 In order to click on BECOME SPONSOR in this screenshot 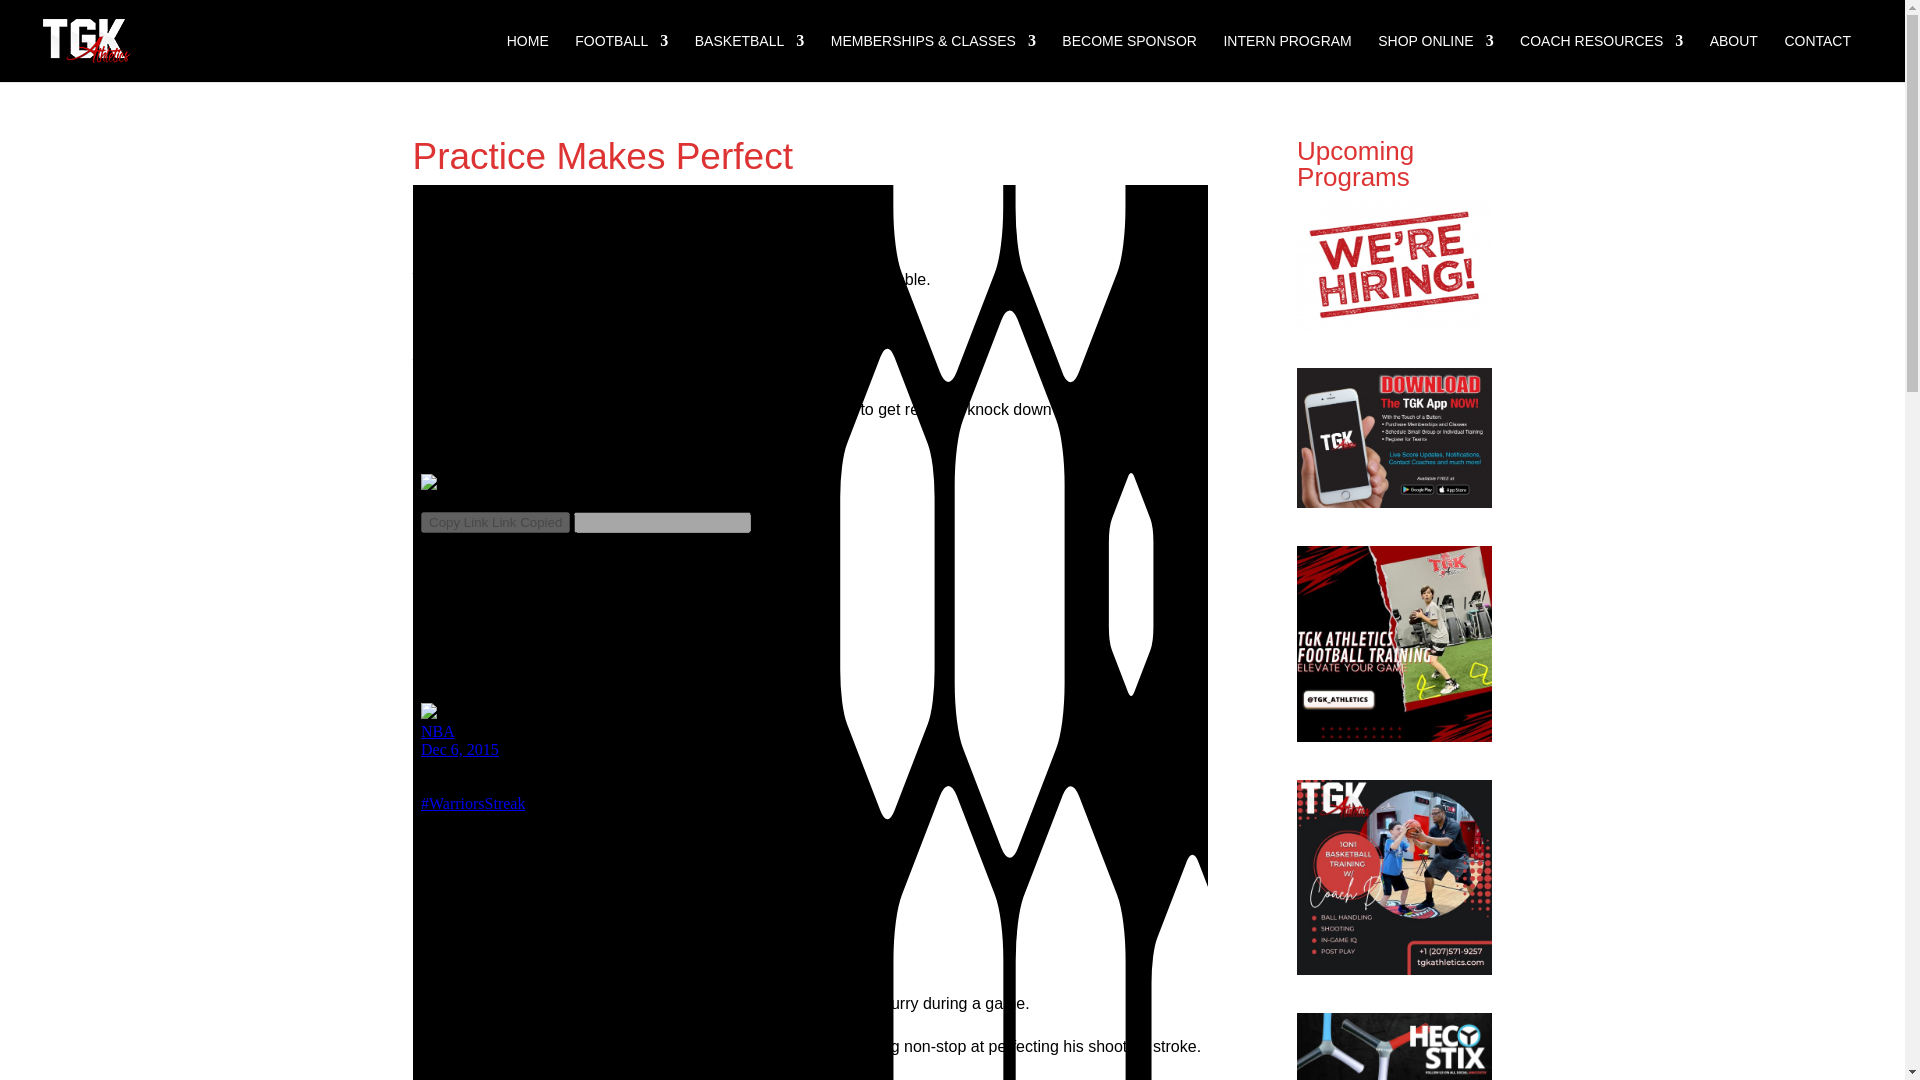, I will do `click(1128, 58)`.